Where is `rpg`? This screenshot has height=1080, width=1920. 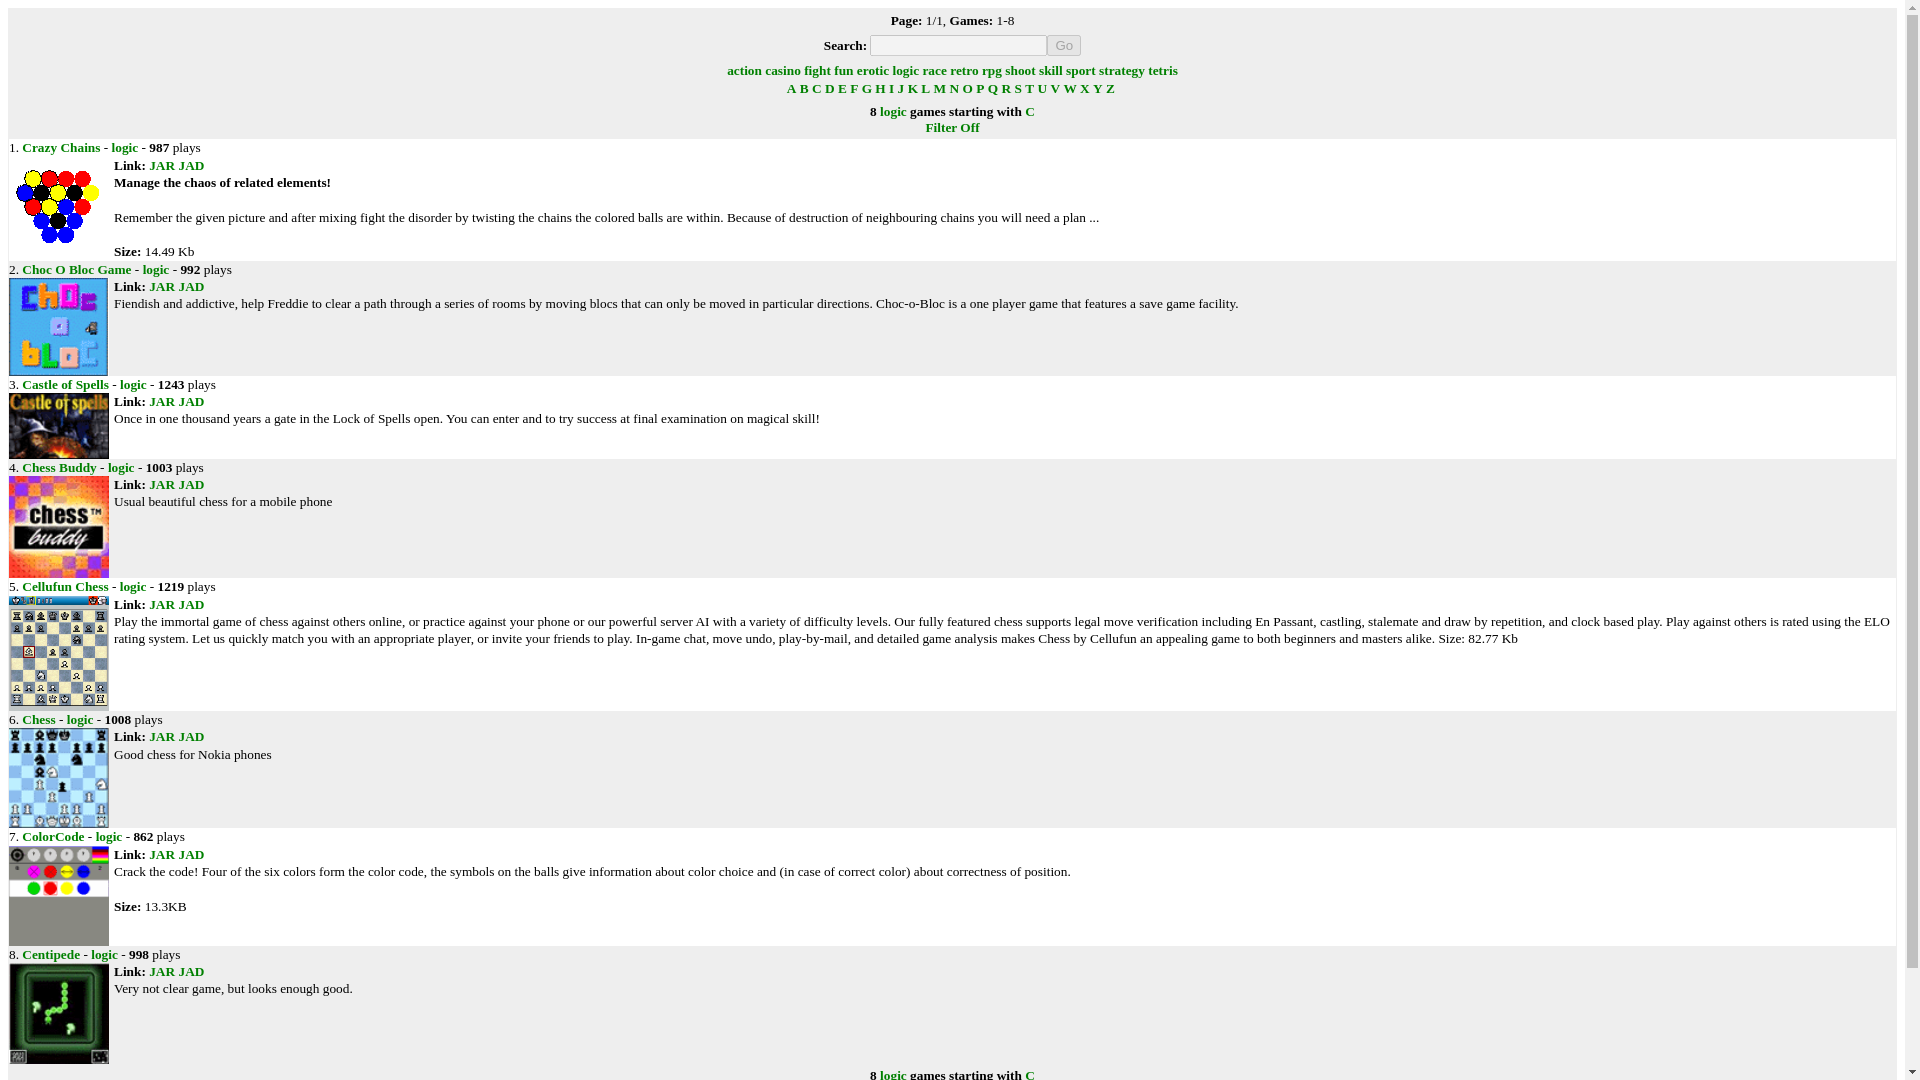 rpg is located at coordinates (992, 70).